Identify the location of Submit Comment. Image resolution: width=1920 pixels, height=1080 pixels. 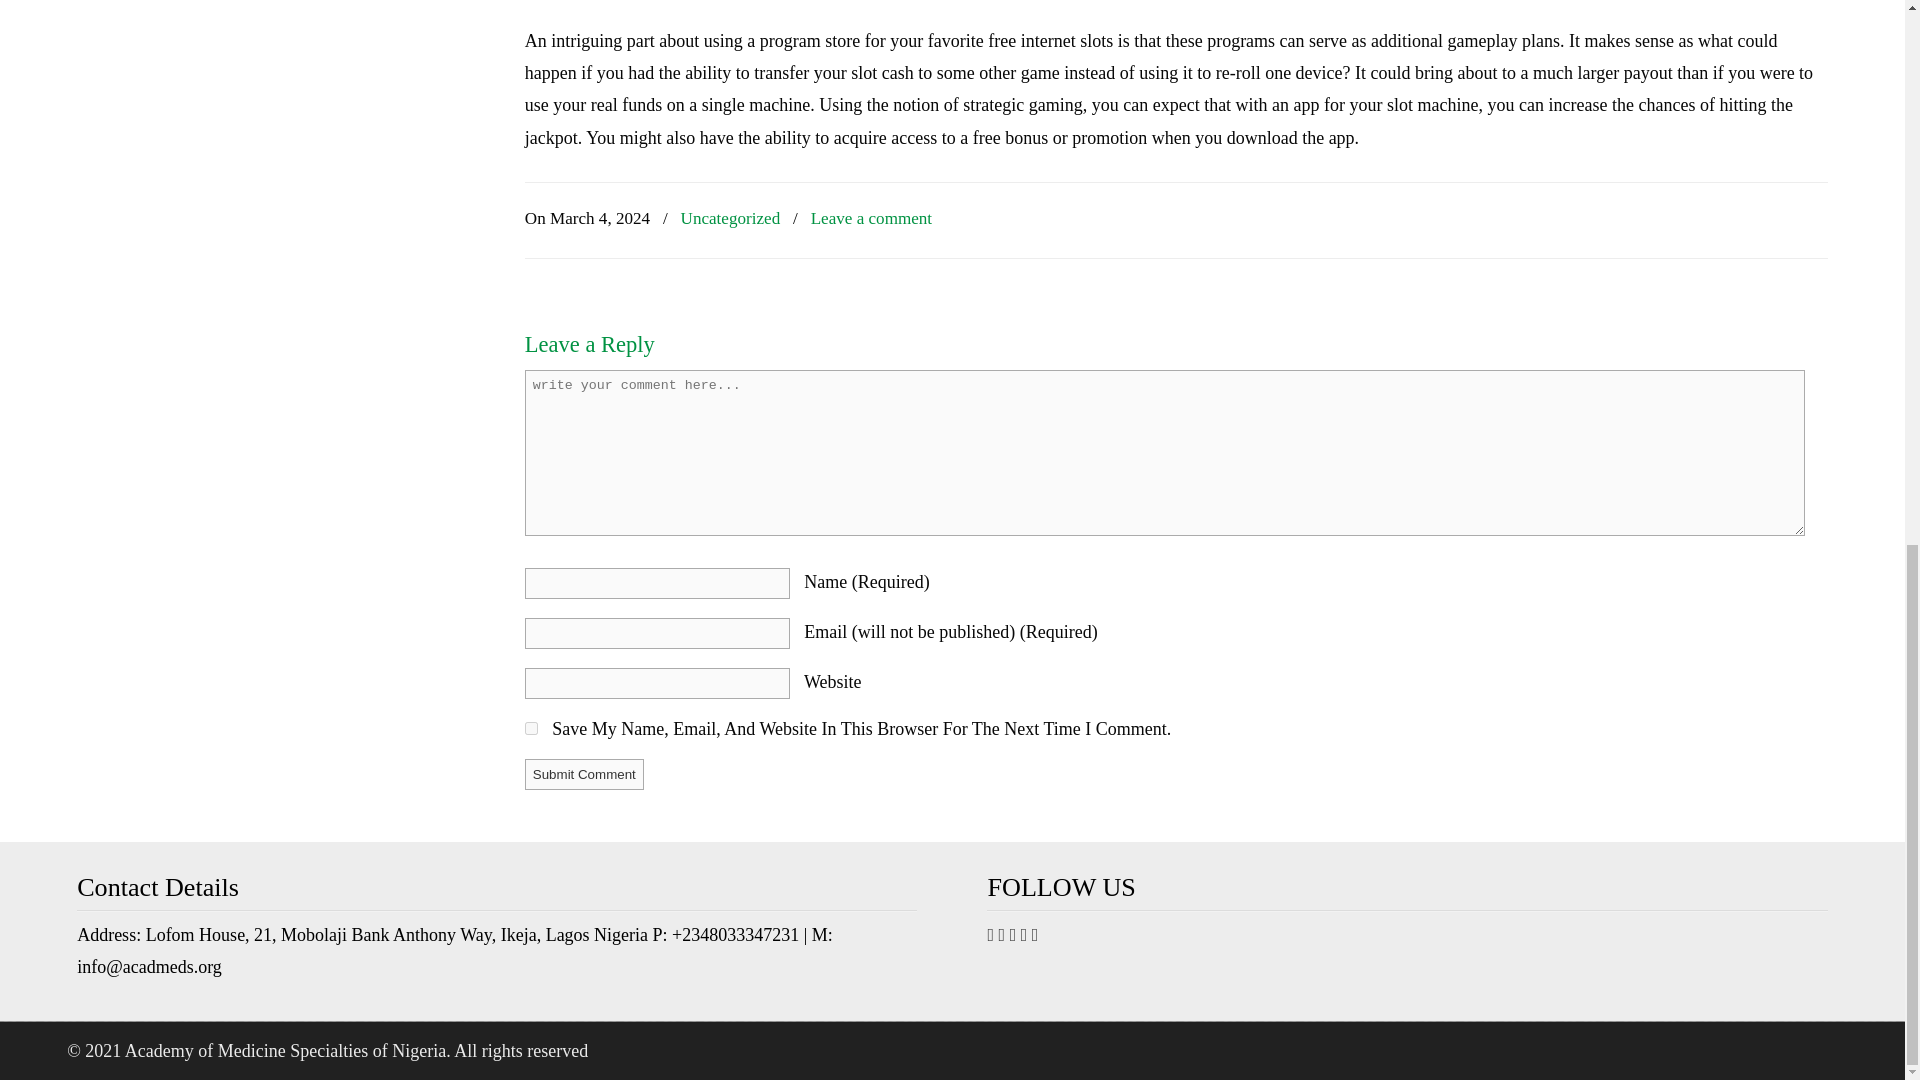
(584, 774).